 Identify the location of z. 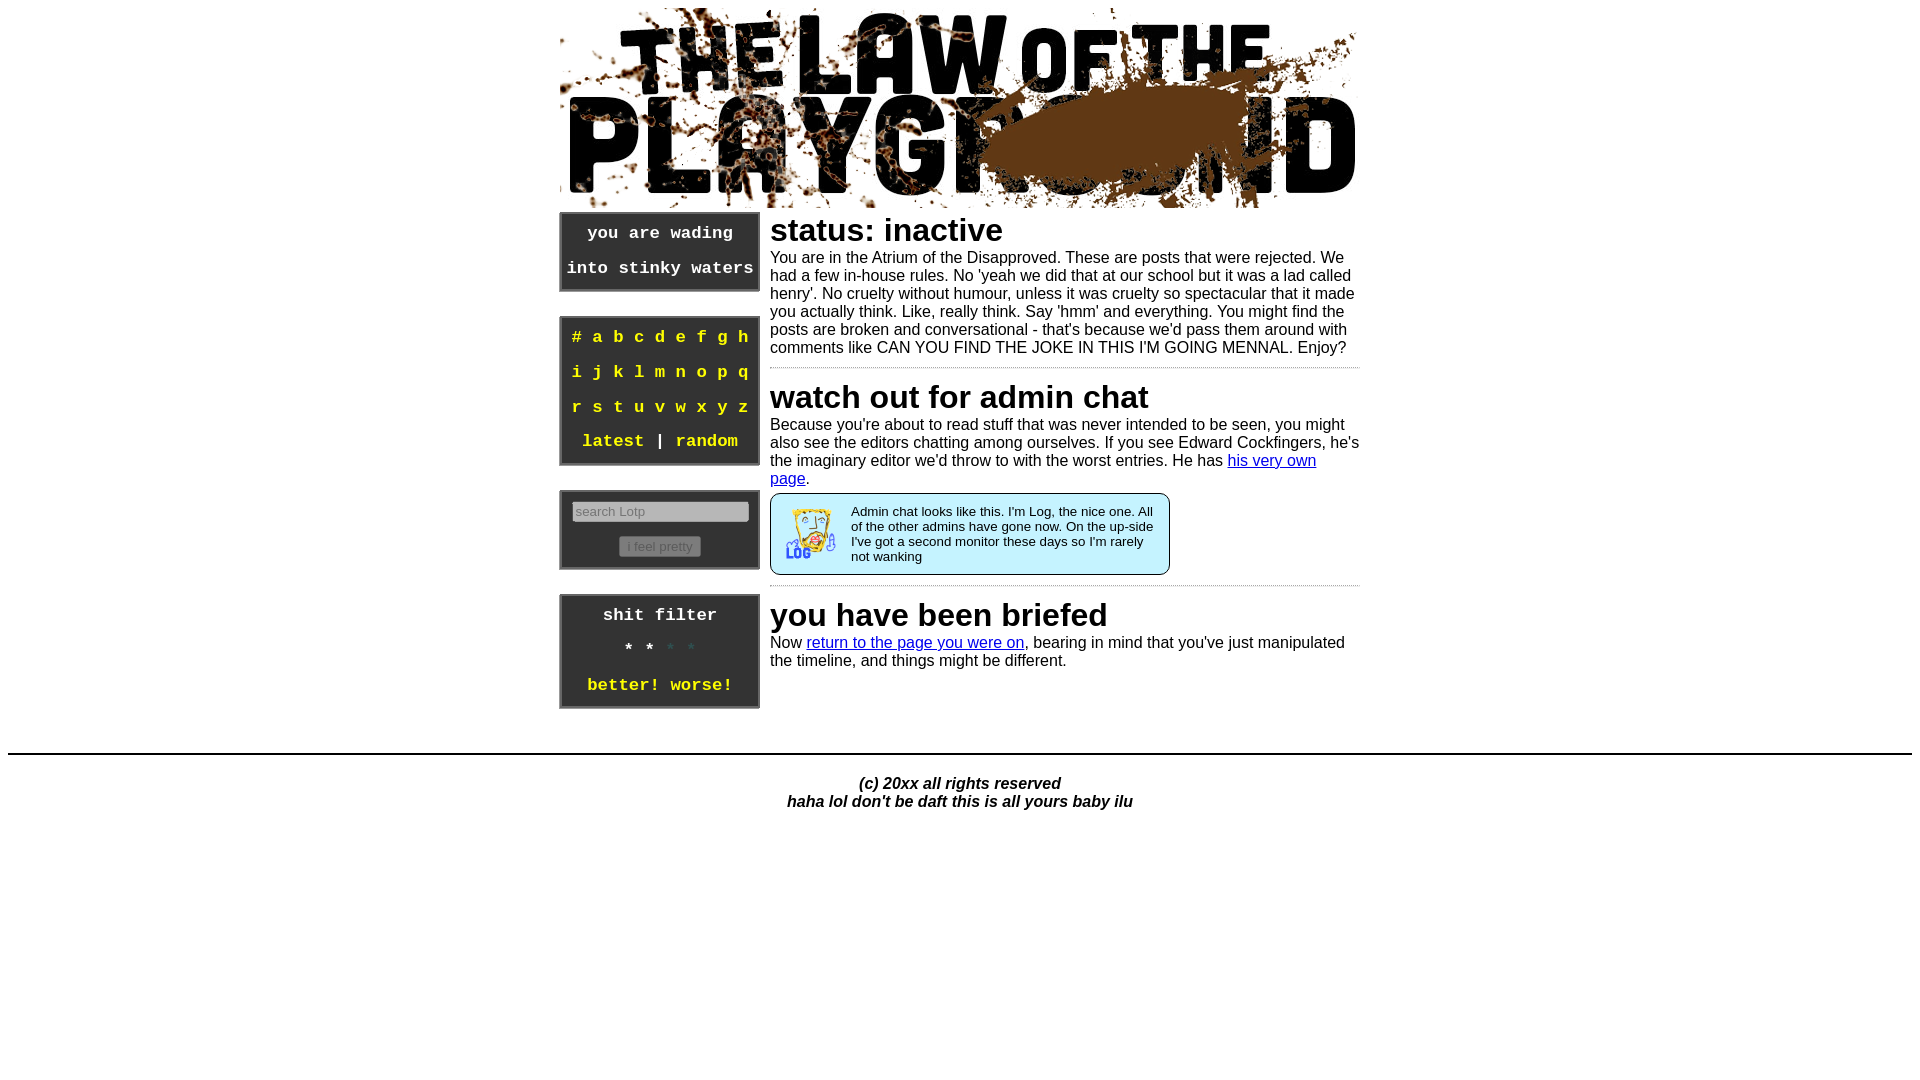
(742, 407).